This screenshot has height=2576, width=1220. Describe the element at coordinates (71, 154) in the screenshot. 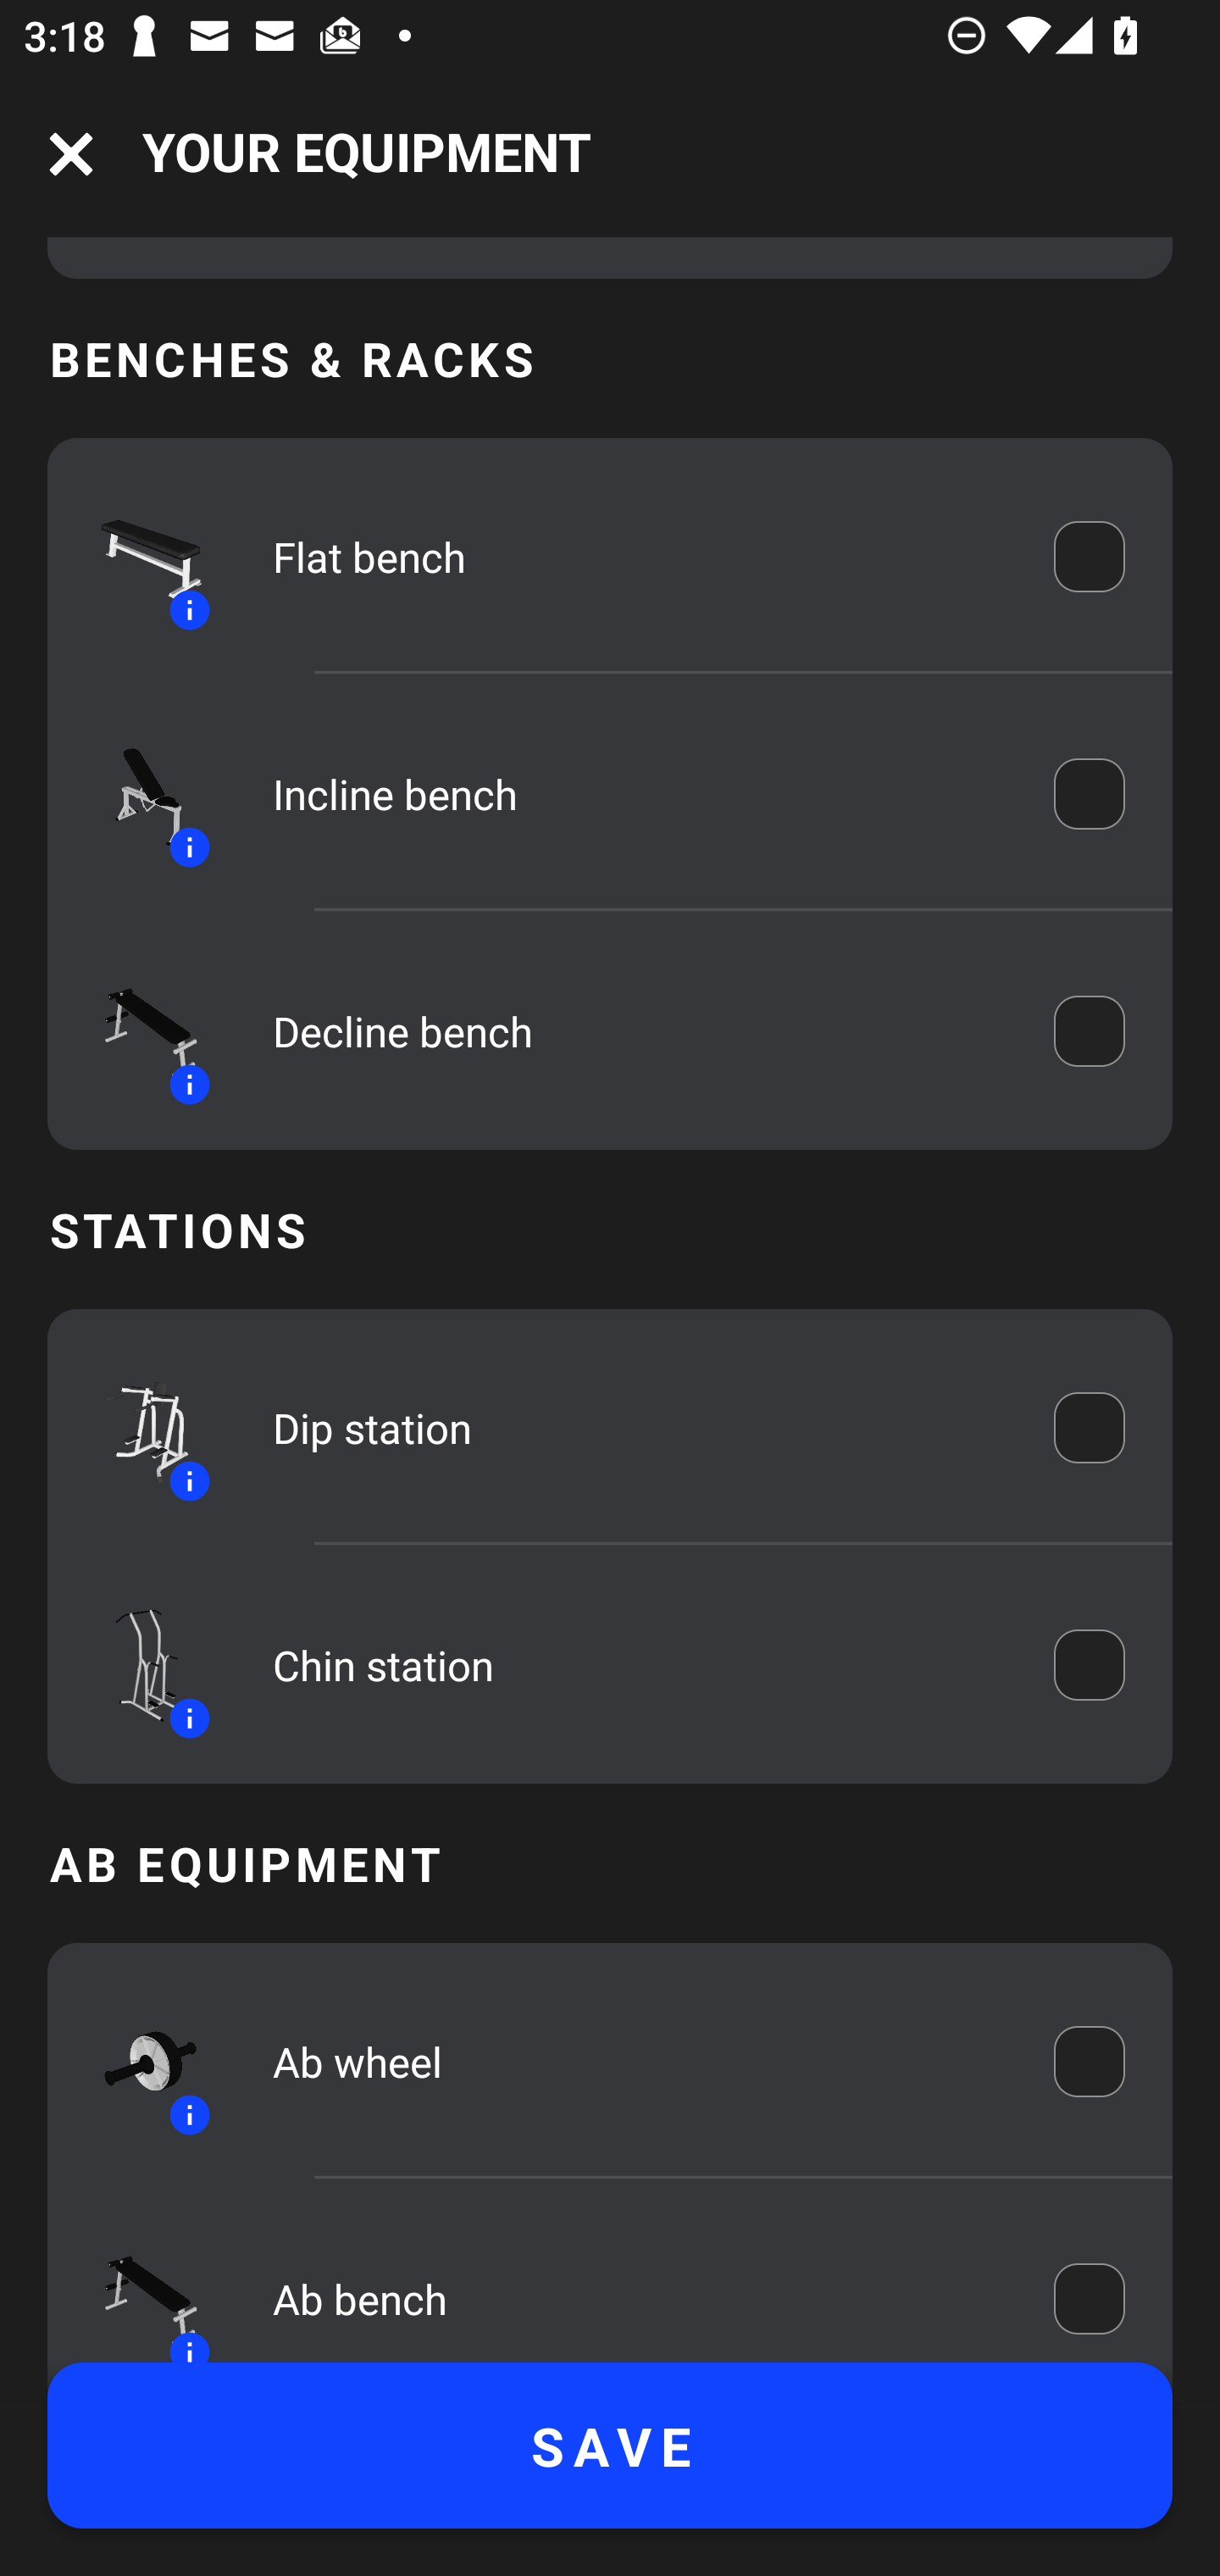

I see `Navigation icon` at that location.